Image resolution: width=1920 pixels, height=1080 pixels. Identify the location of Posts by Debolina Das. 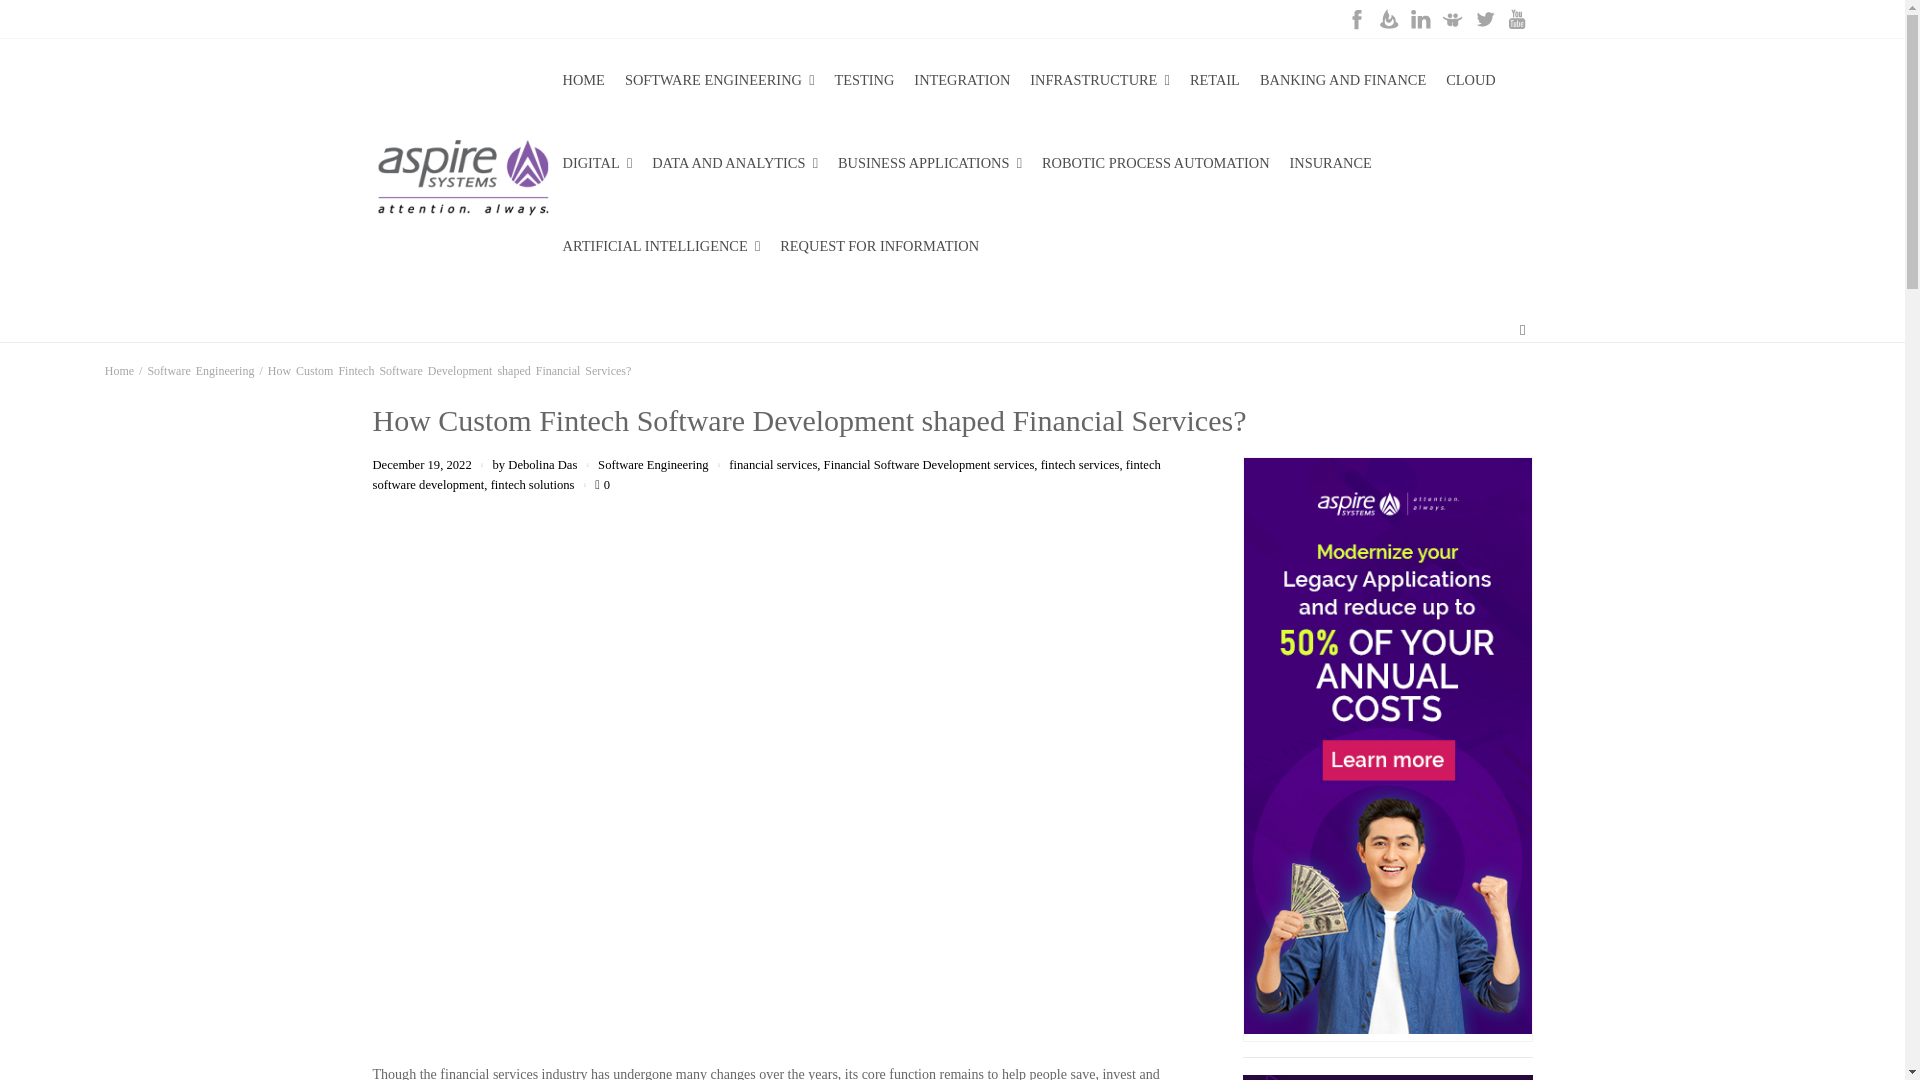
(542, 464).